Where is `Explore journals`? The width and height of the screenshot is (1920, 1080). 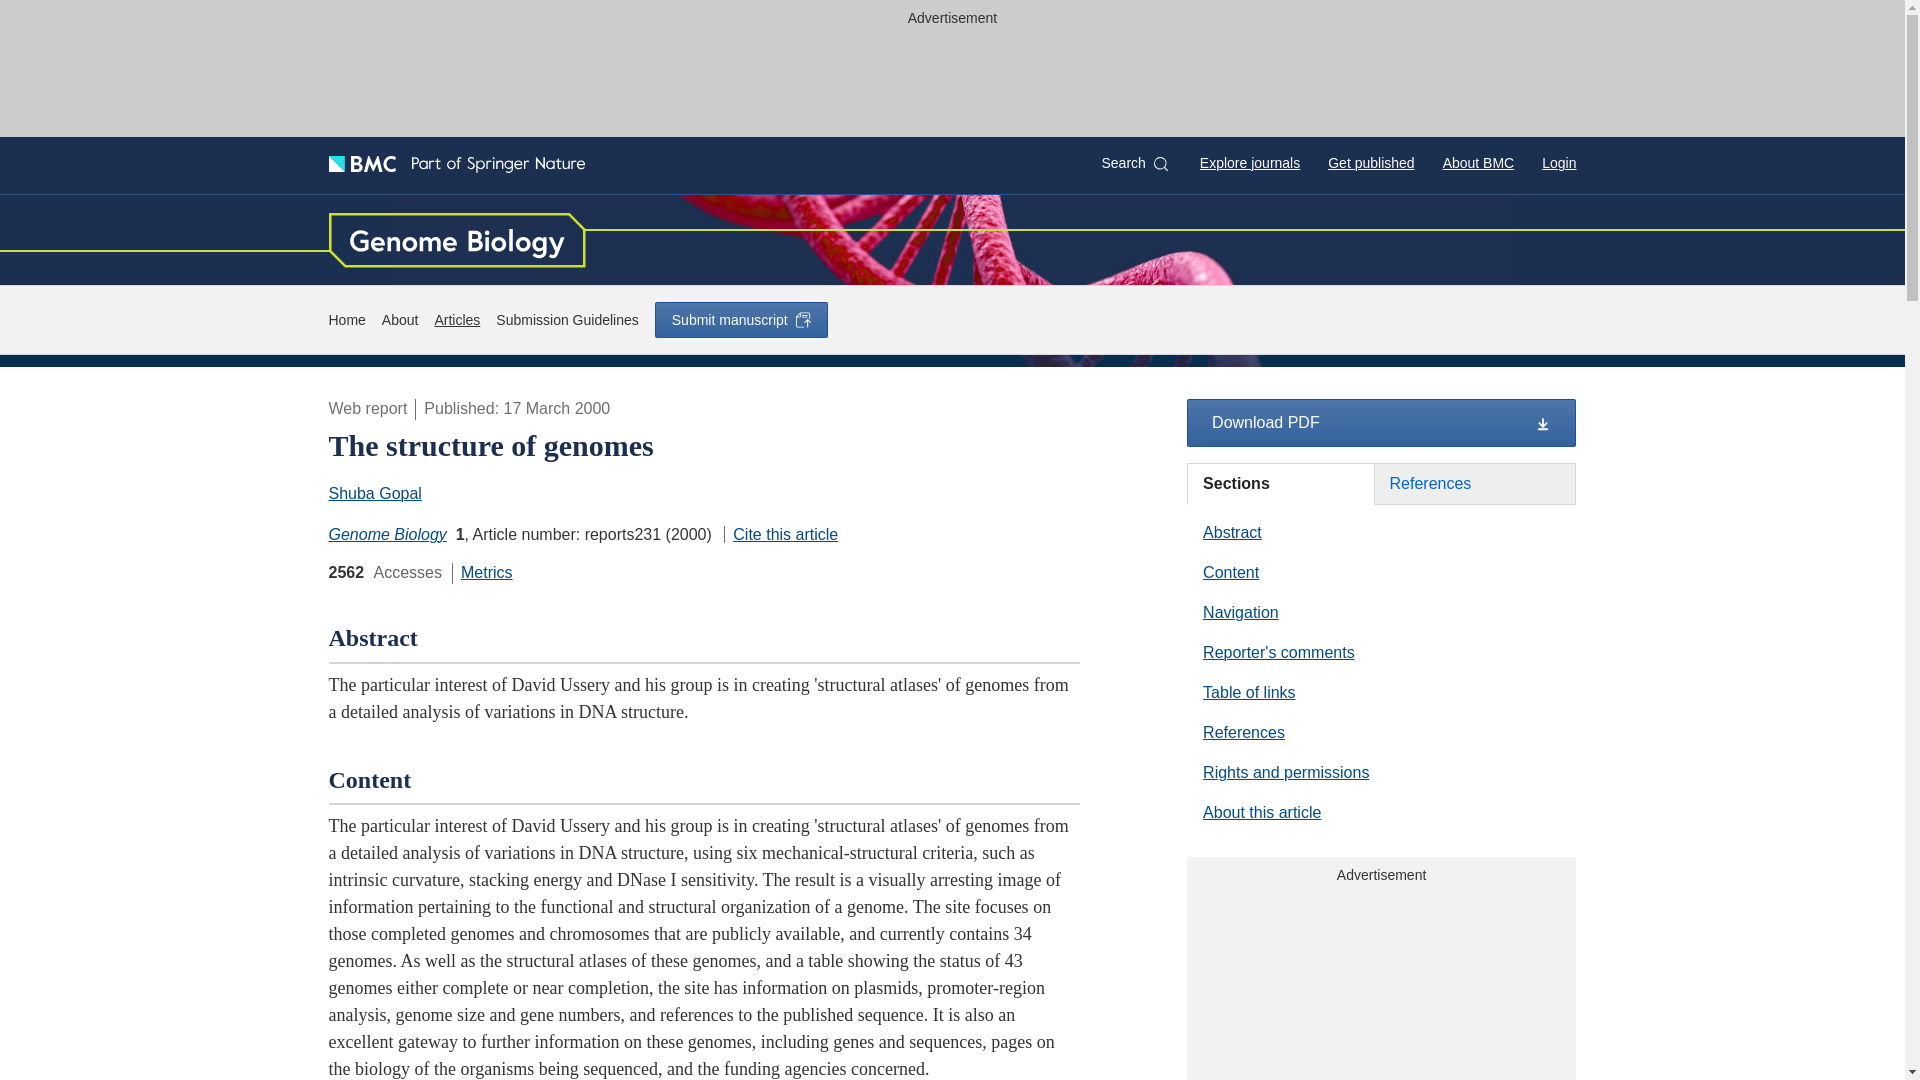 Explore journals is located at coordinates (1250, 162).